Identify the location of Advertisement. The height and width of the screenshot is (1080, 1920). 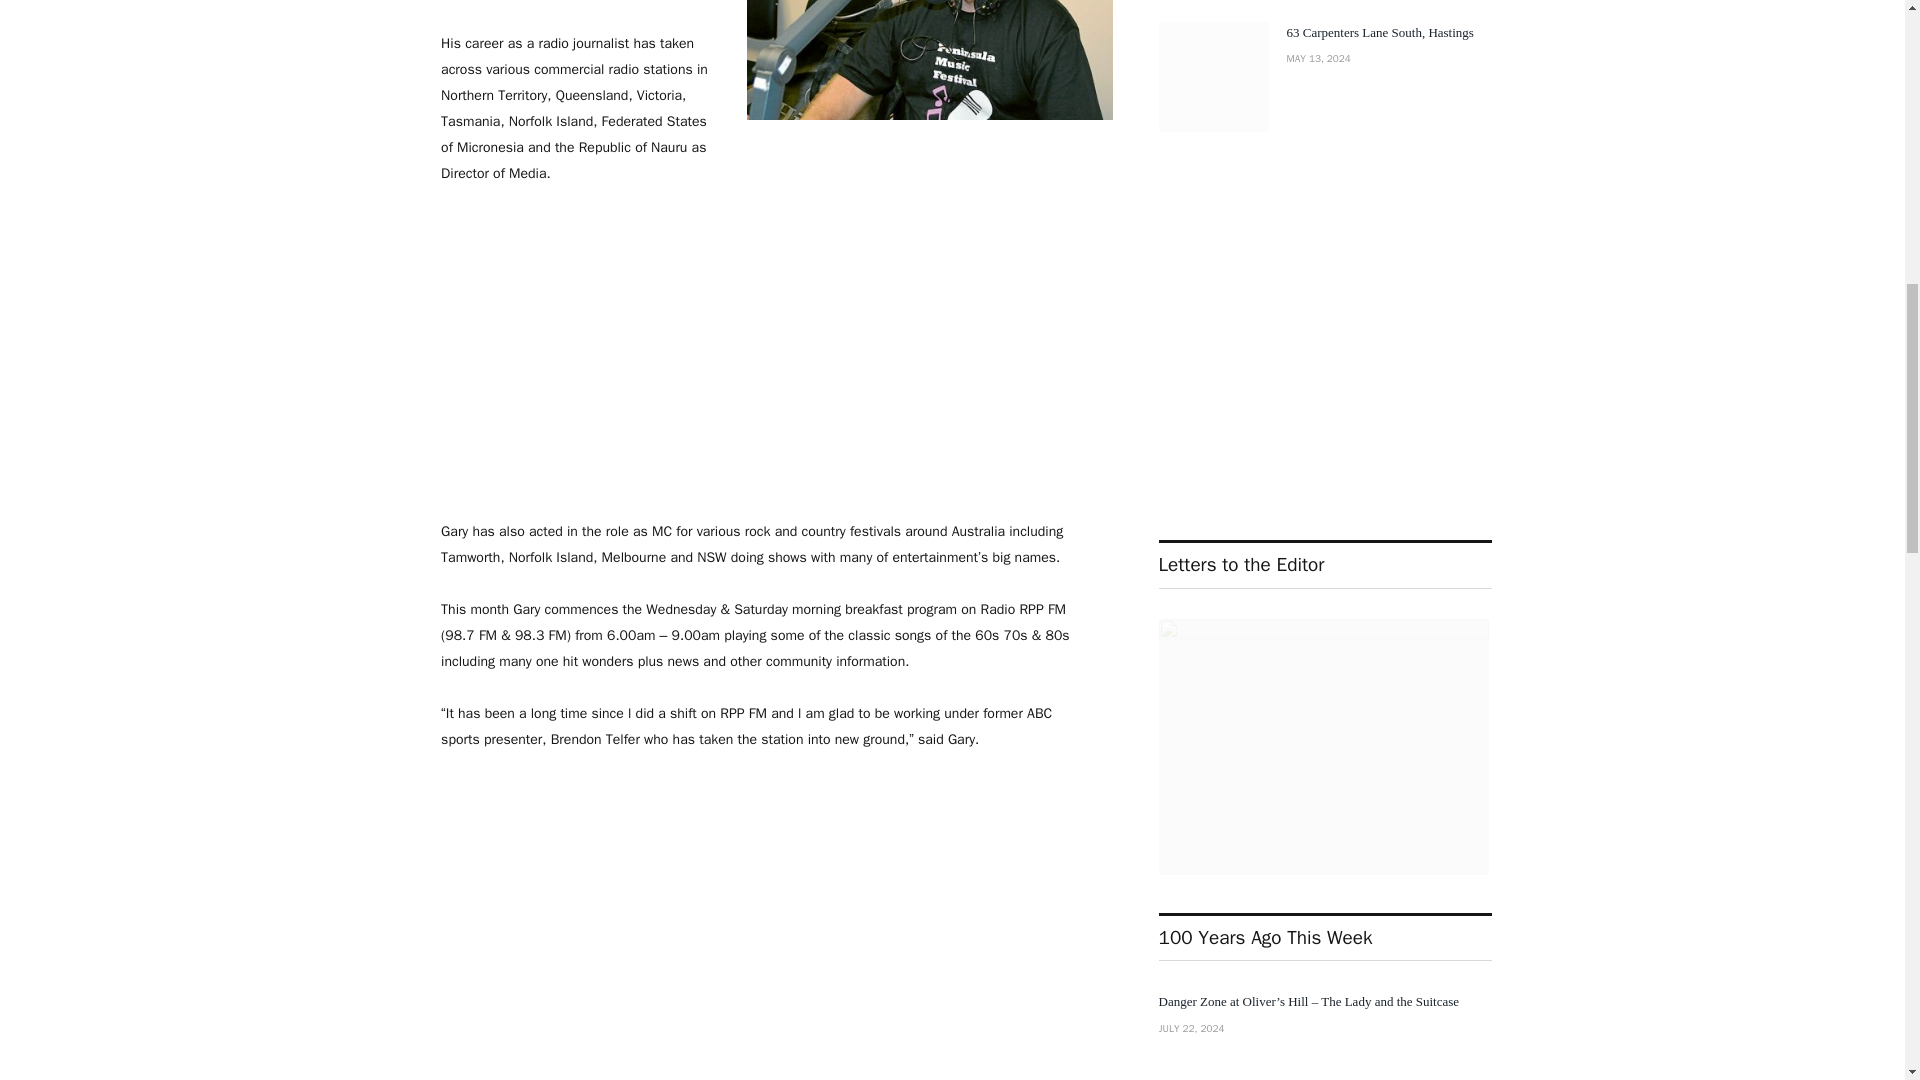
(764, 918).